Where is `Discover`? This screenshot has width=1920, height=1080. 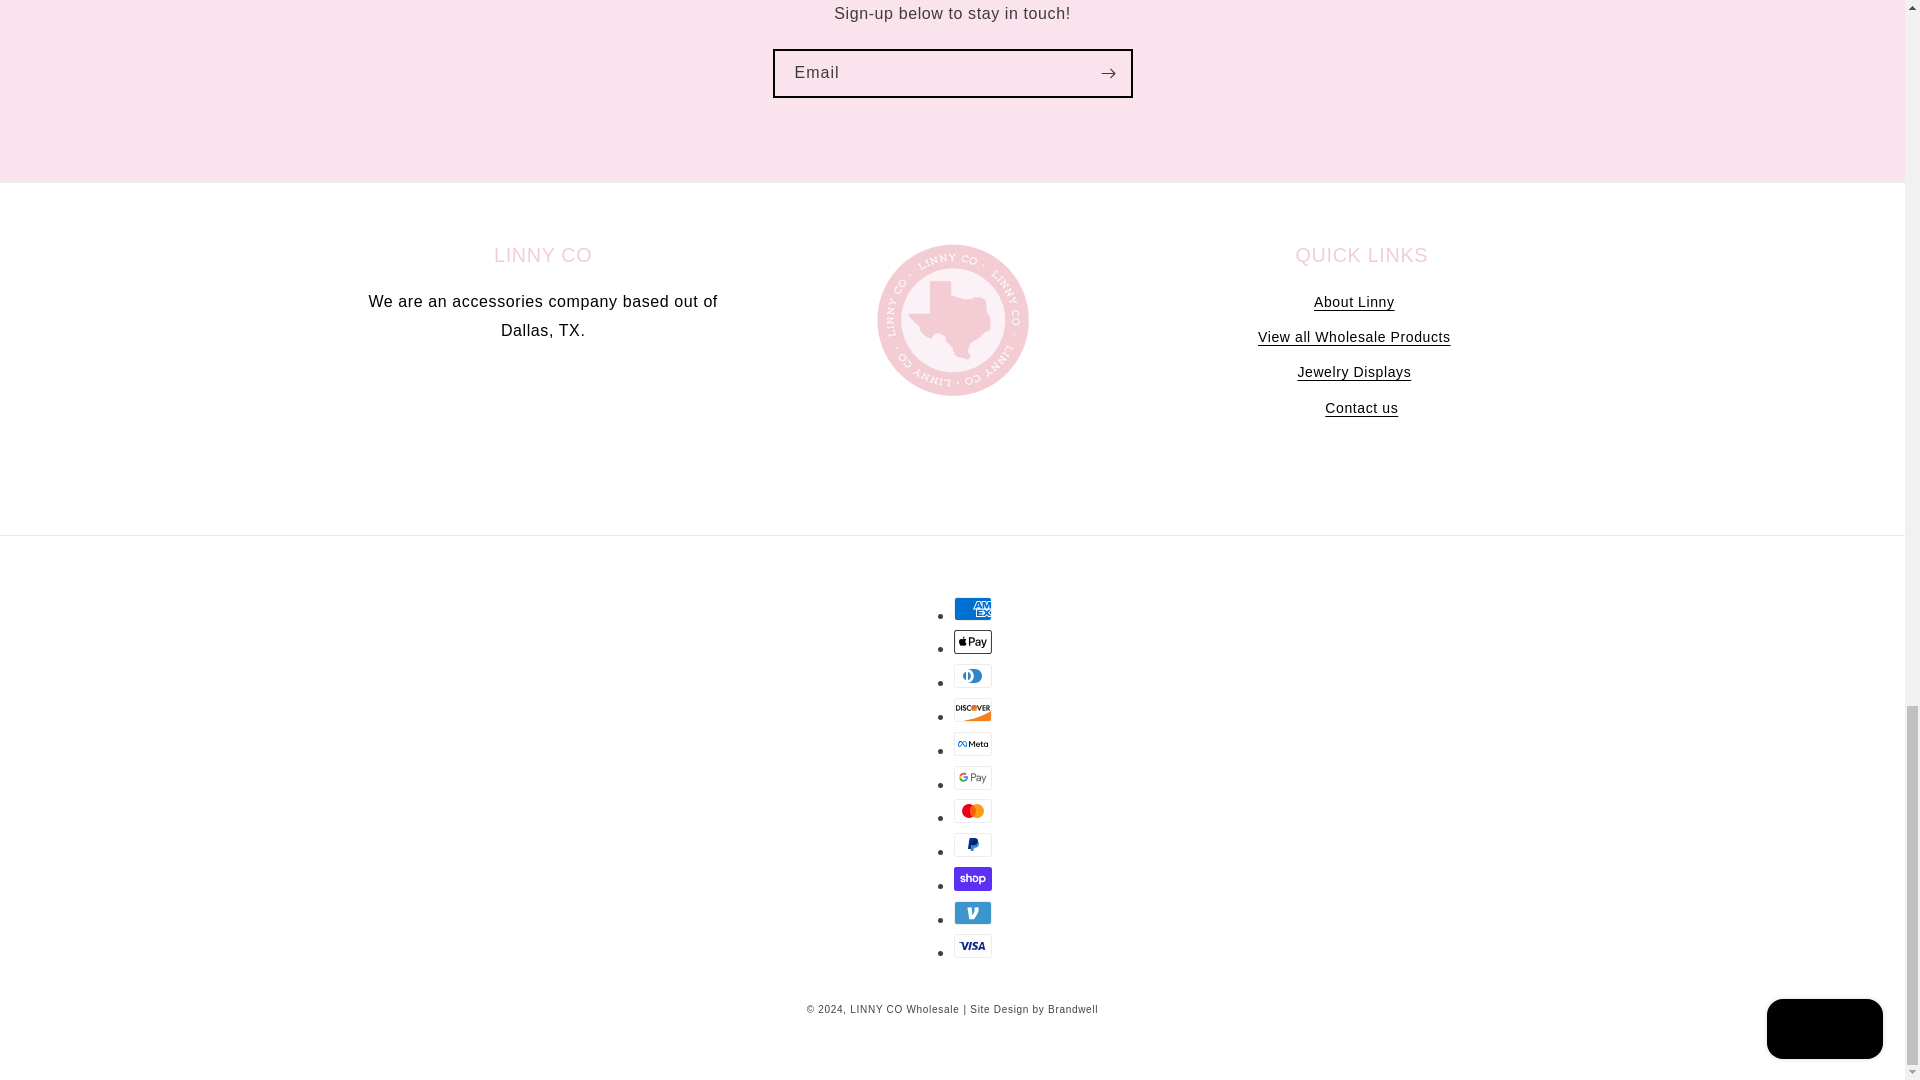 Discover is located at coordinates (973, 710).